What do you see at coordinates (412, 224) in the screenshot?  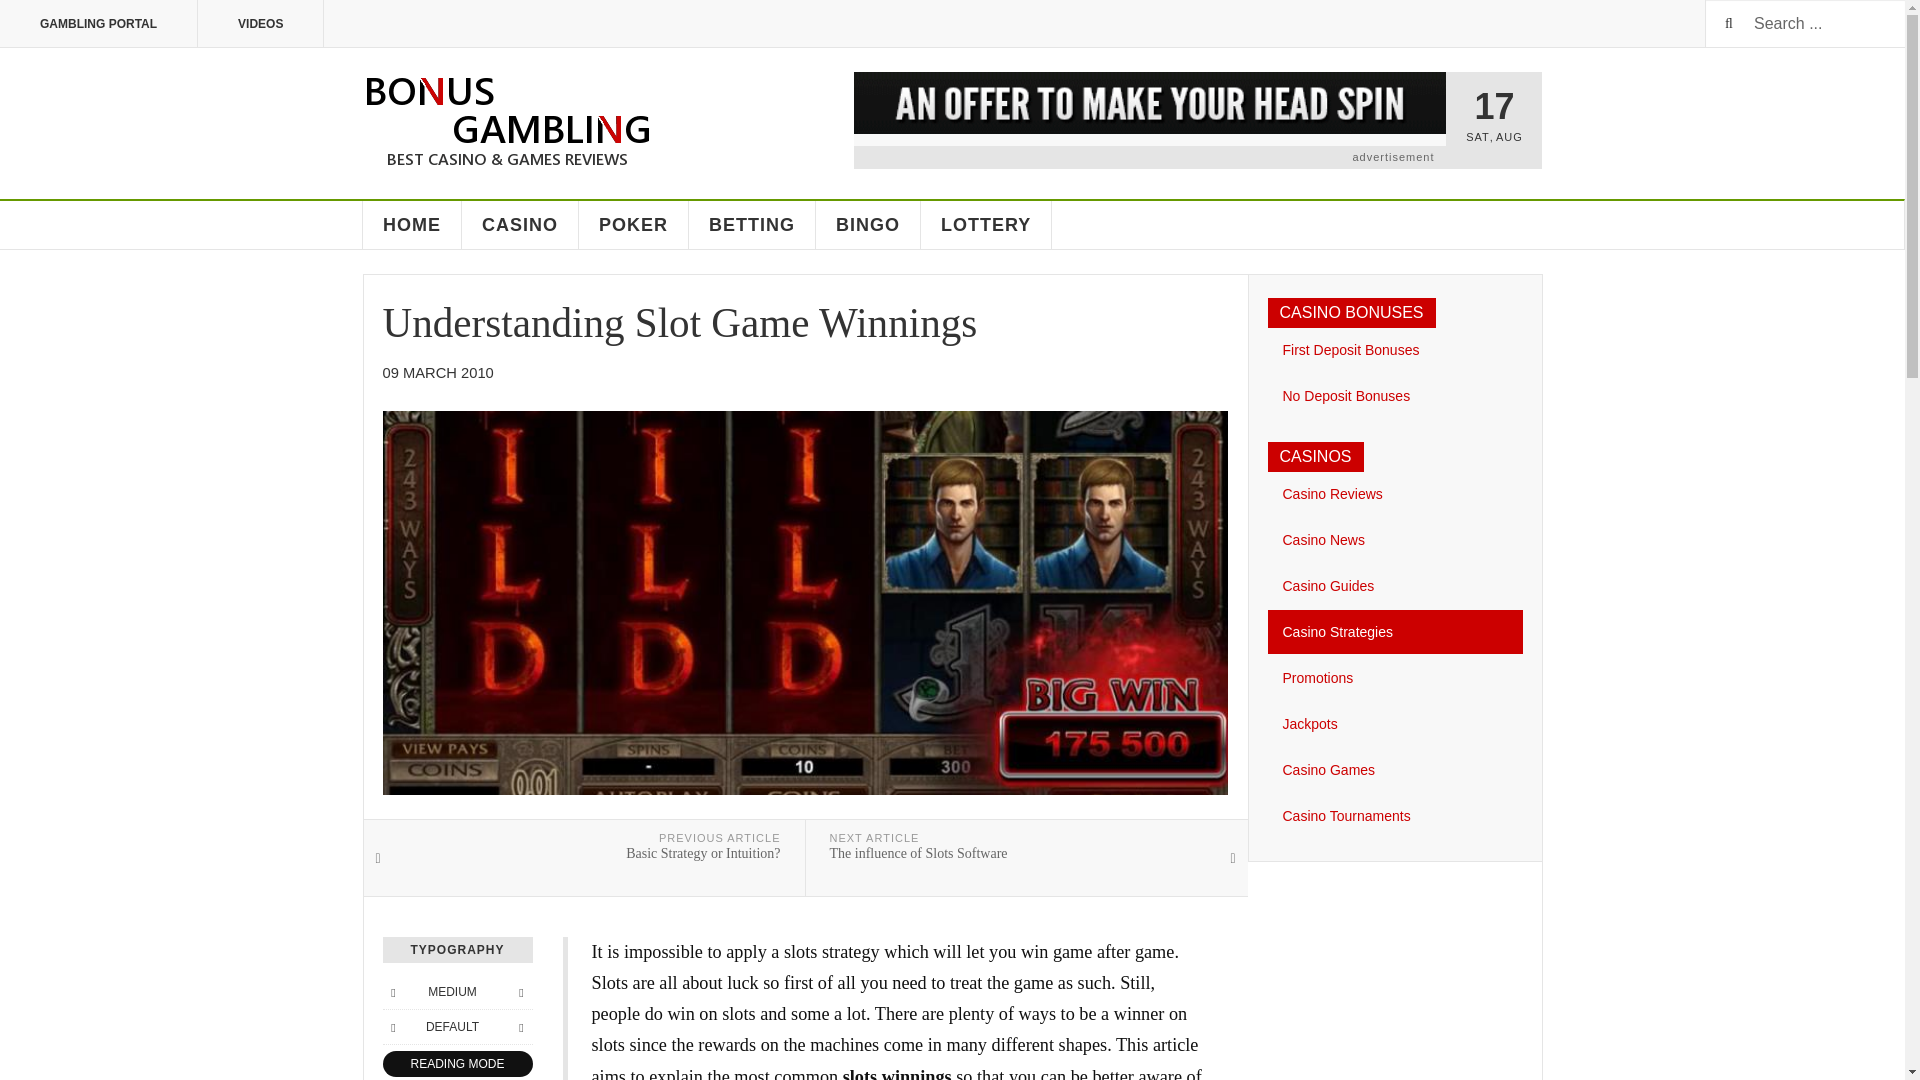 I see `HOME` at bounding box center [412, 224].